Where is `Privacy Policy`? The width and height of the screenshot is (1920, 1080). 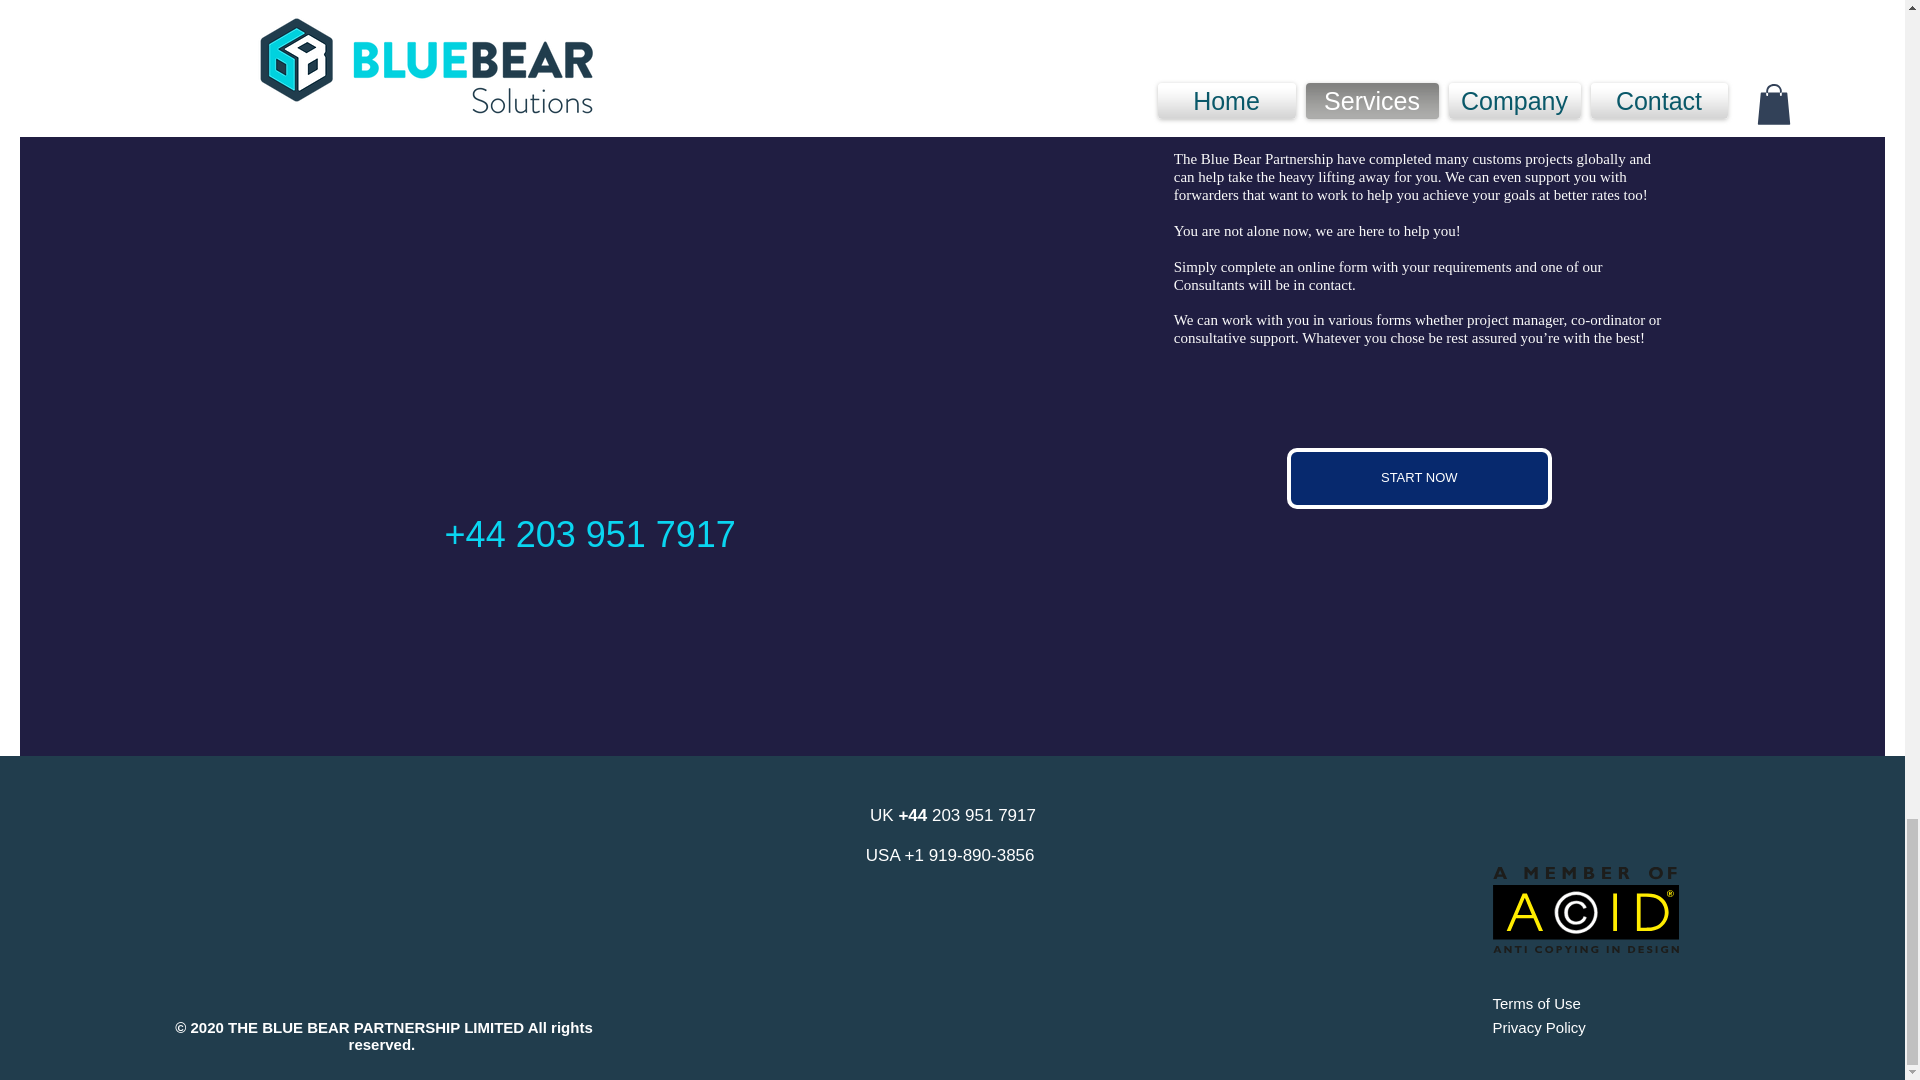
Privacy Policy is located at coordinates (1538, 1027).